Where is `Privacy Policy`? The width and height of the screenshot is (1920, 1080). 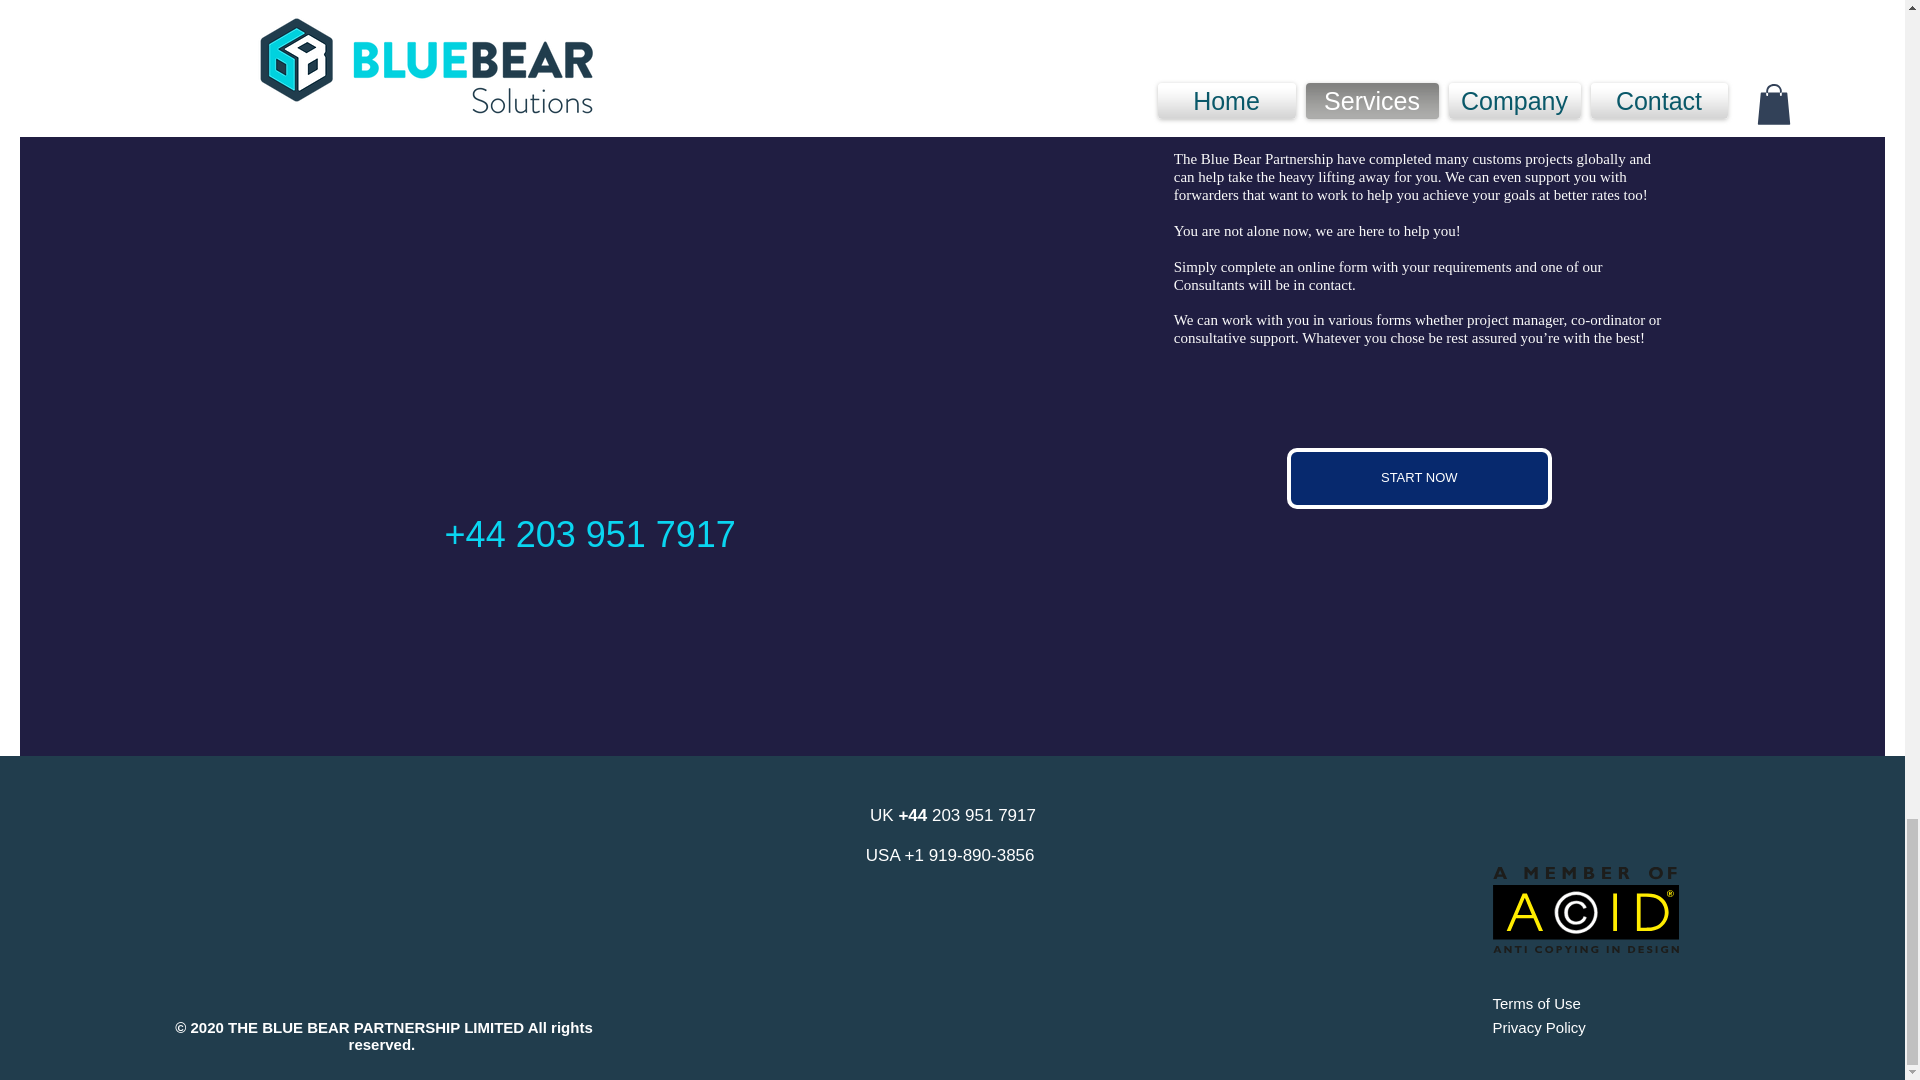
Privacy Policy is located at coordinates (1538, 1027).